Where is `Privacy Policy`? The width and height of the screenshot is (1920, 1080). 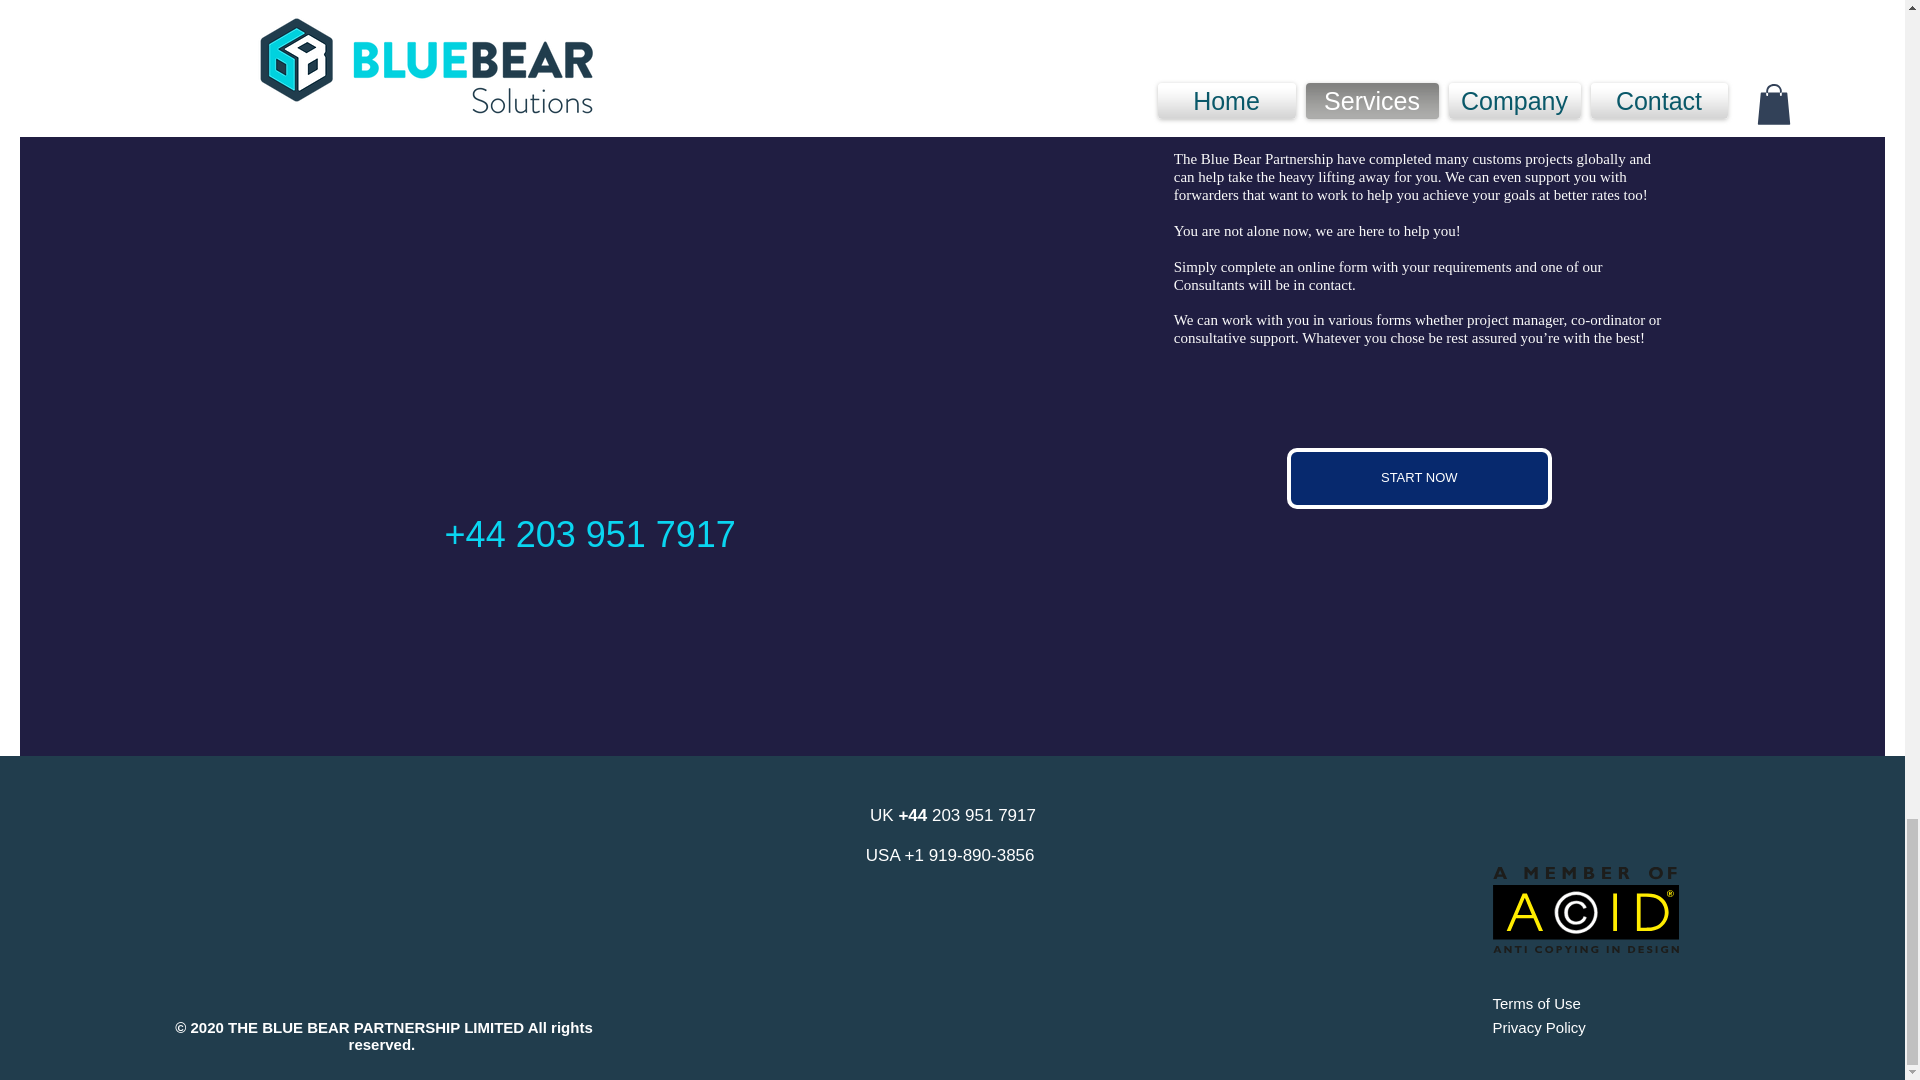
Privacy Policy is located at coordinates (1538, 1027).